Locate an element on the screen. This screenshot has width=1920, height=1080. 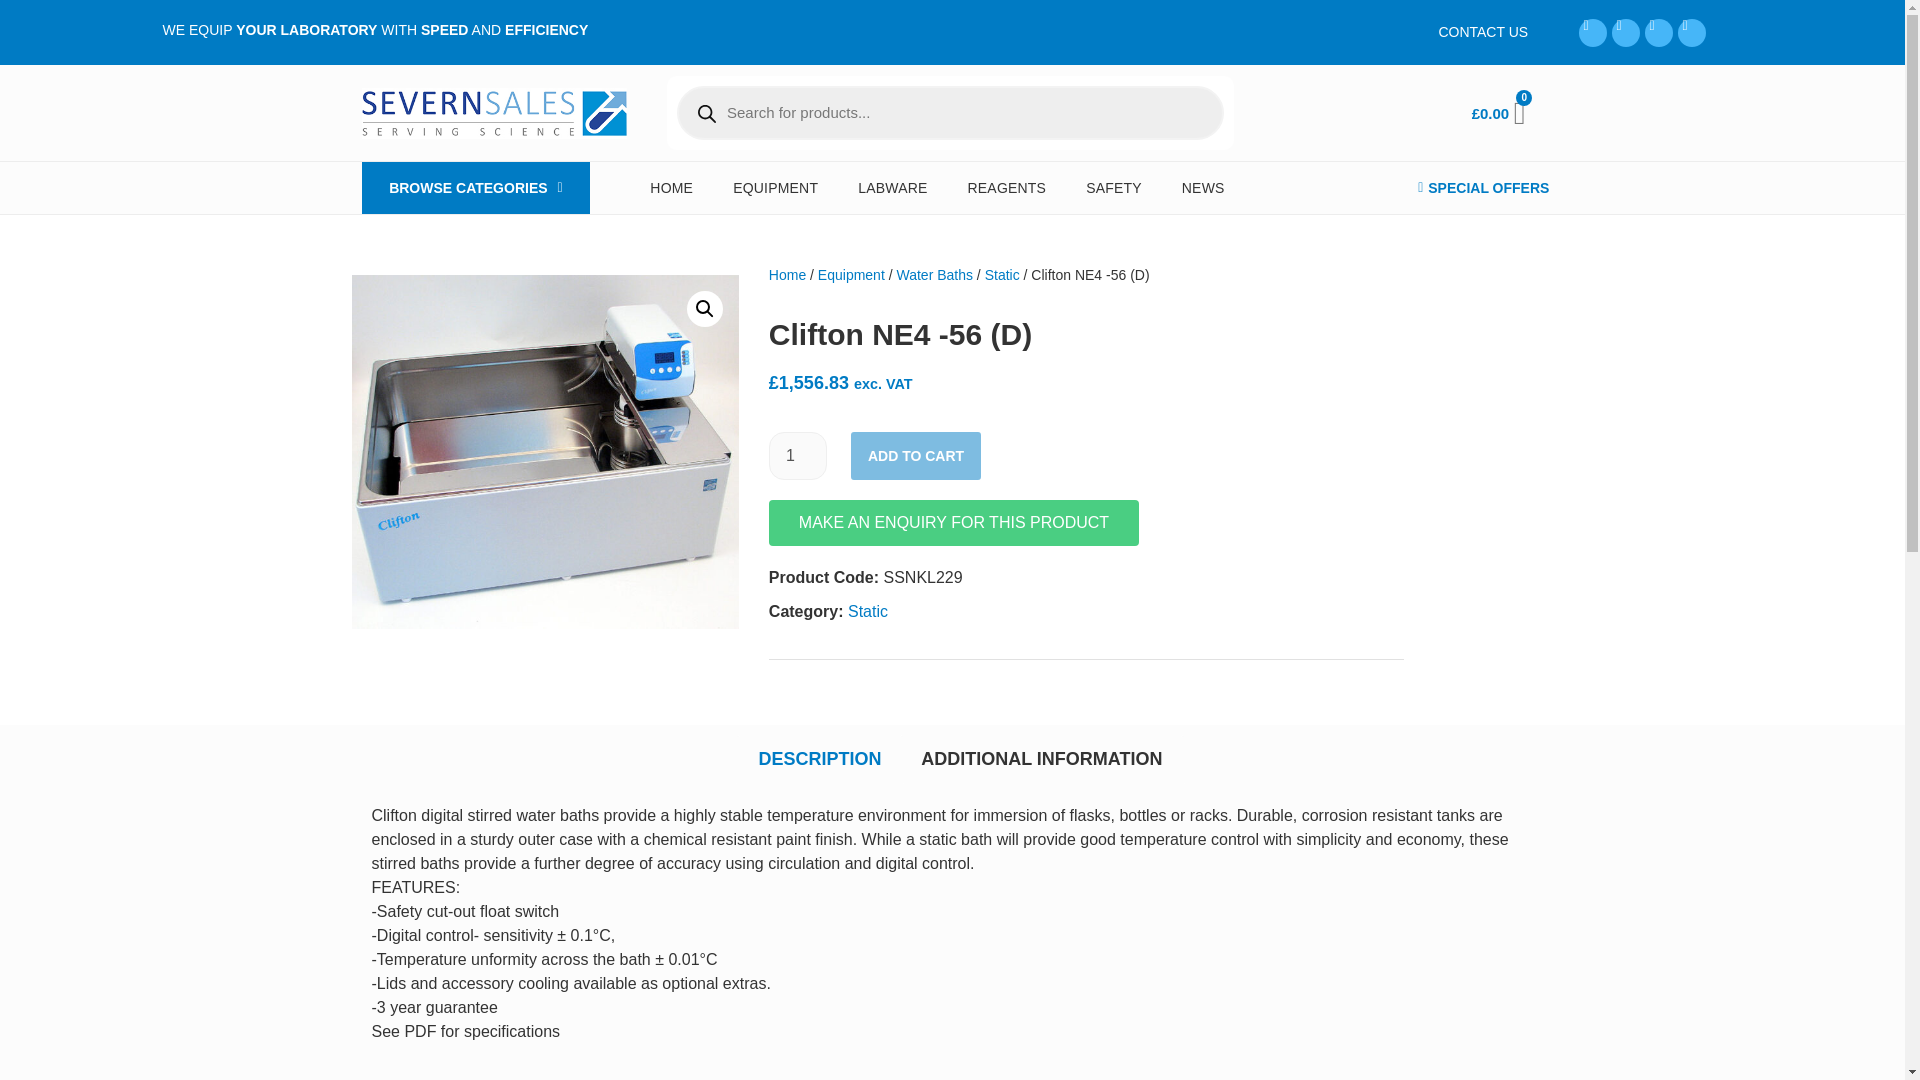
REAGENTS is located at coordinates (1008, 188).